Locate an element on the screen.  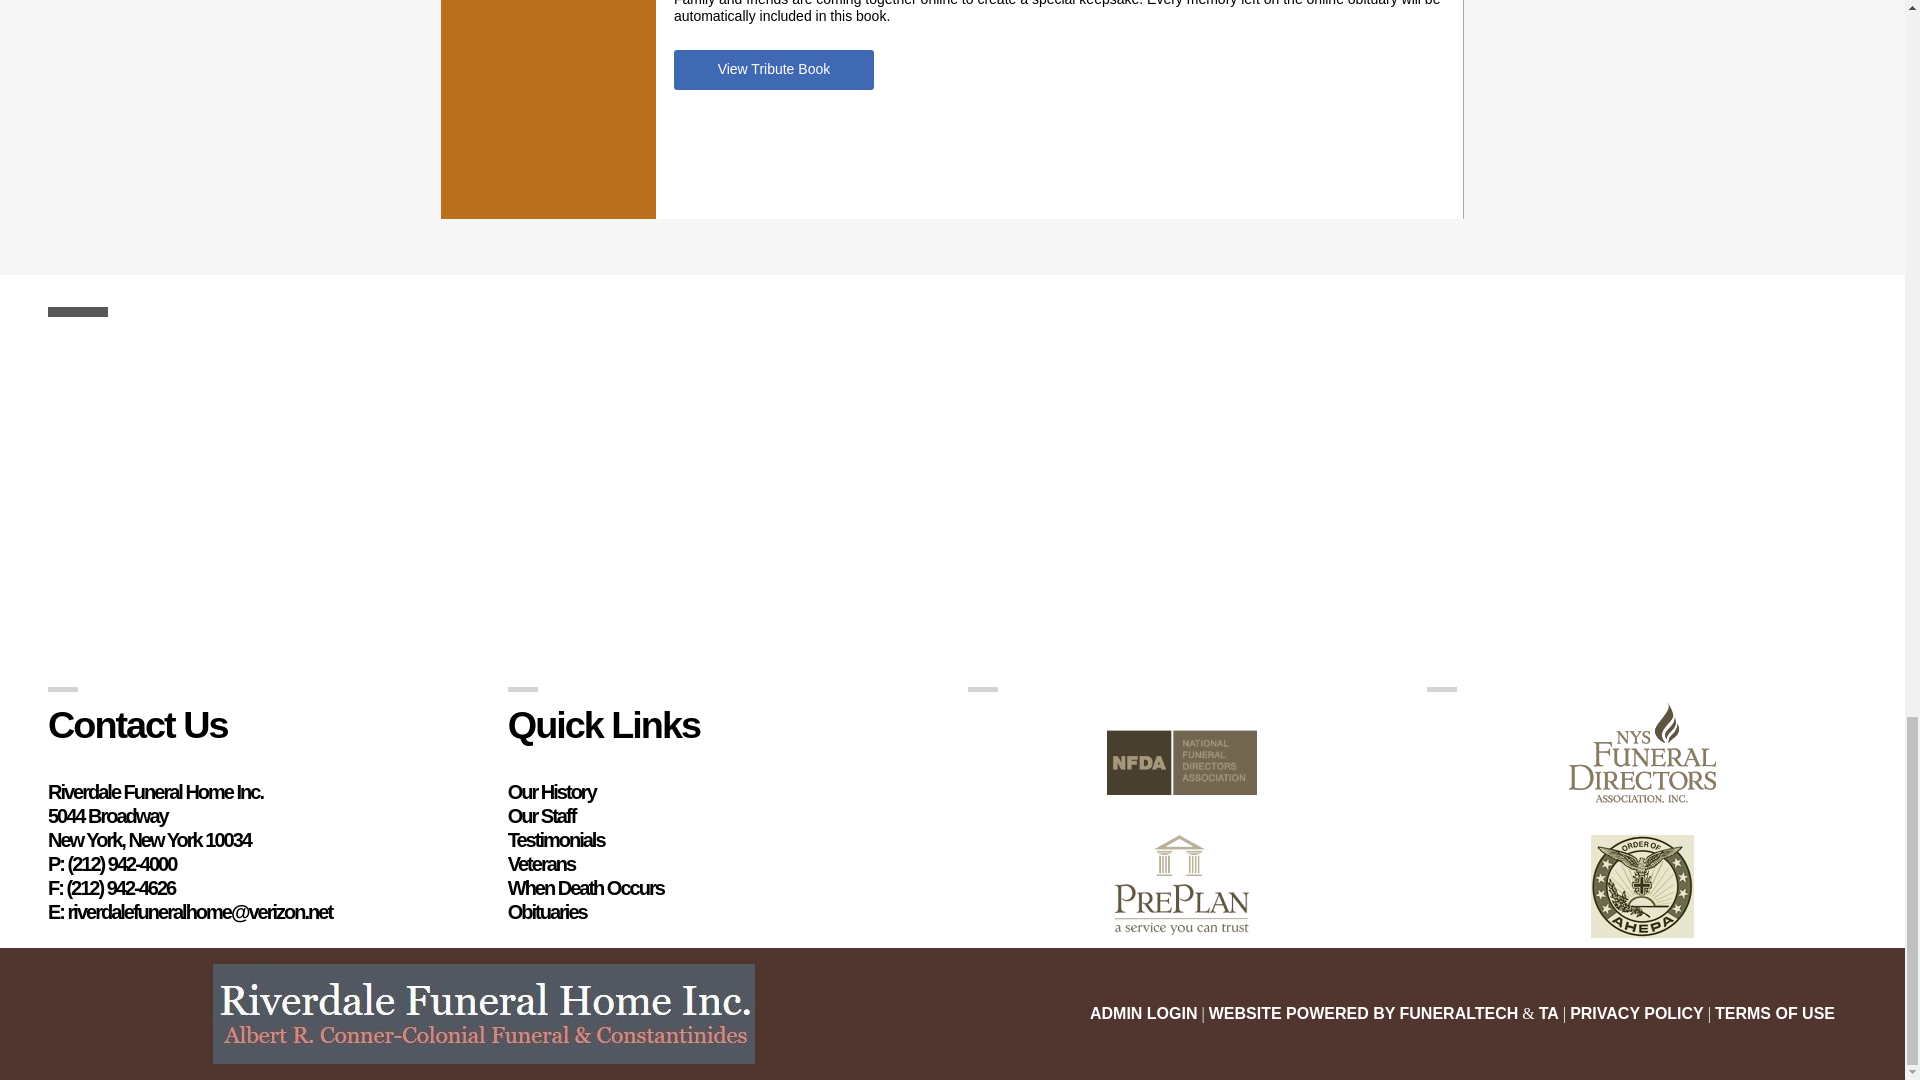
Our History is located at coordinates (552, 792).